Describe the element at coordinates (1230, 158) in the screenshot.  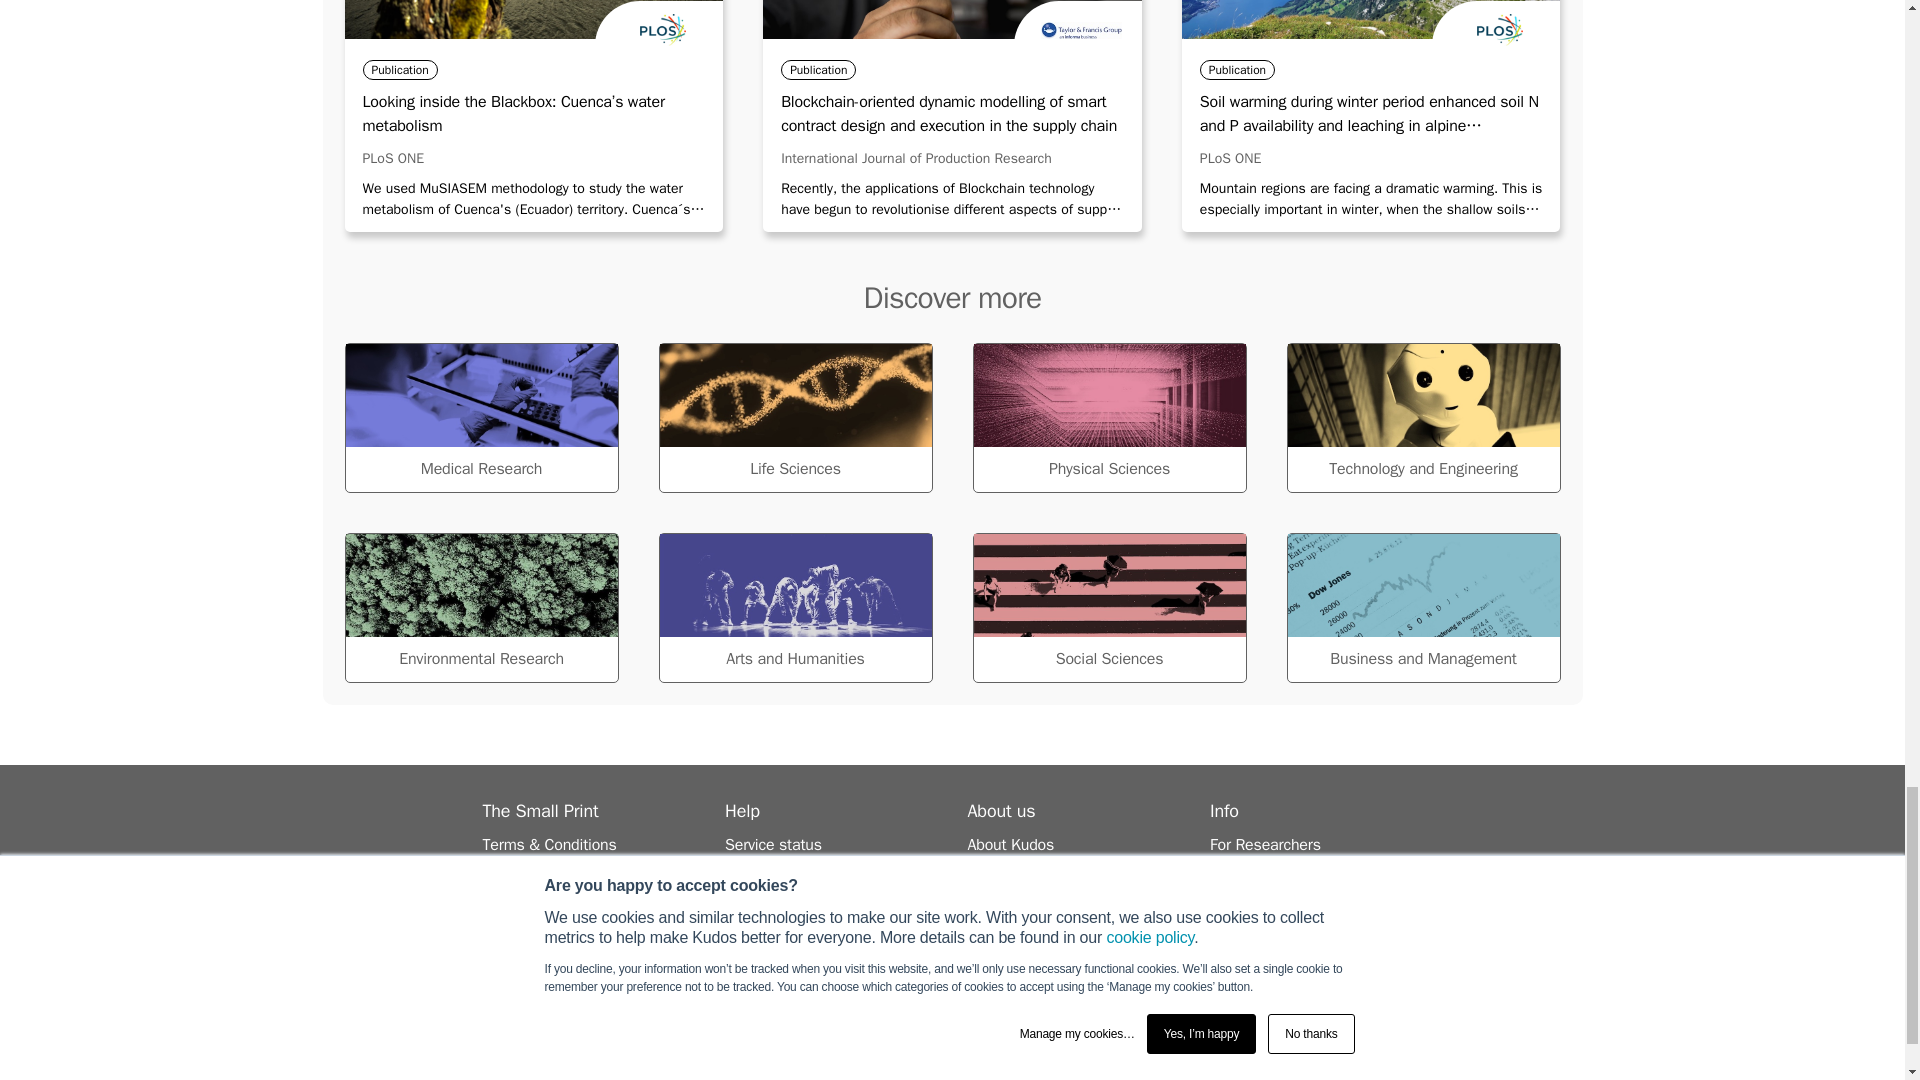
I see `PLoS ONE` at that location.